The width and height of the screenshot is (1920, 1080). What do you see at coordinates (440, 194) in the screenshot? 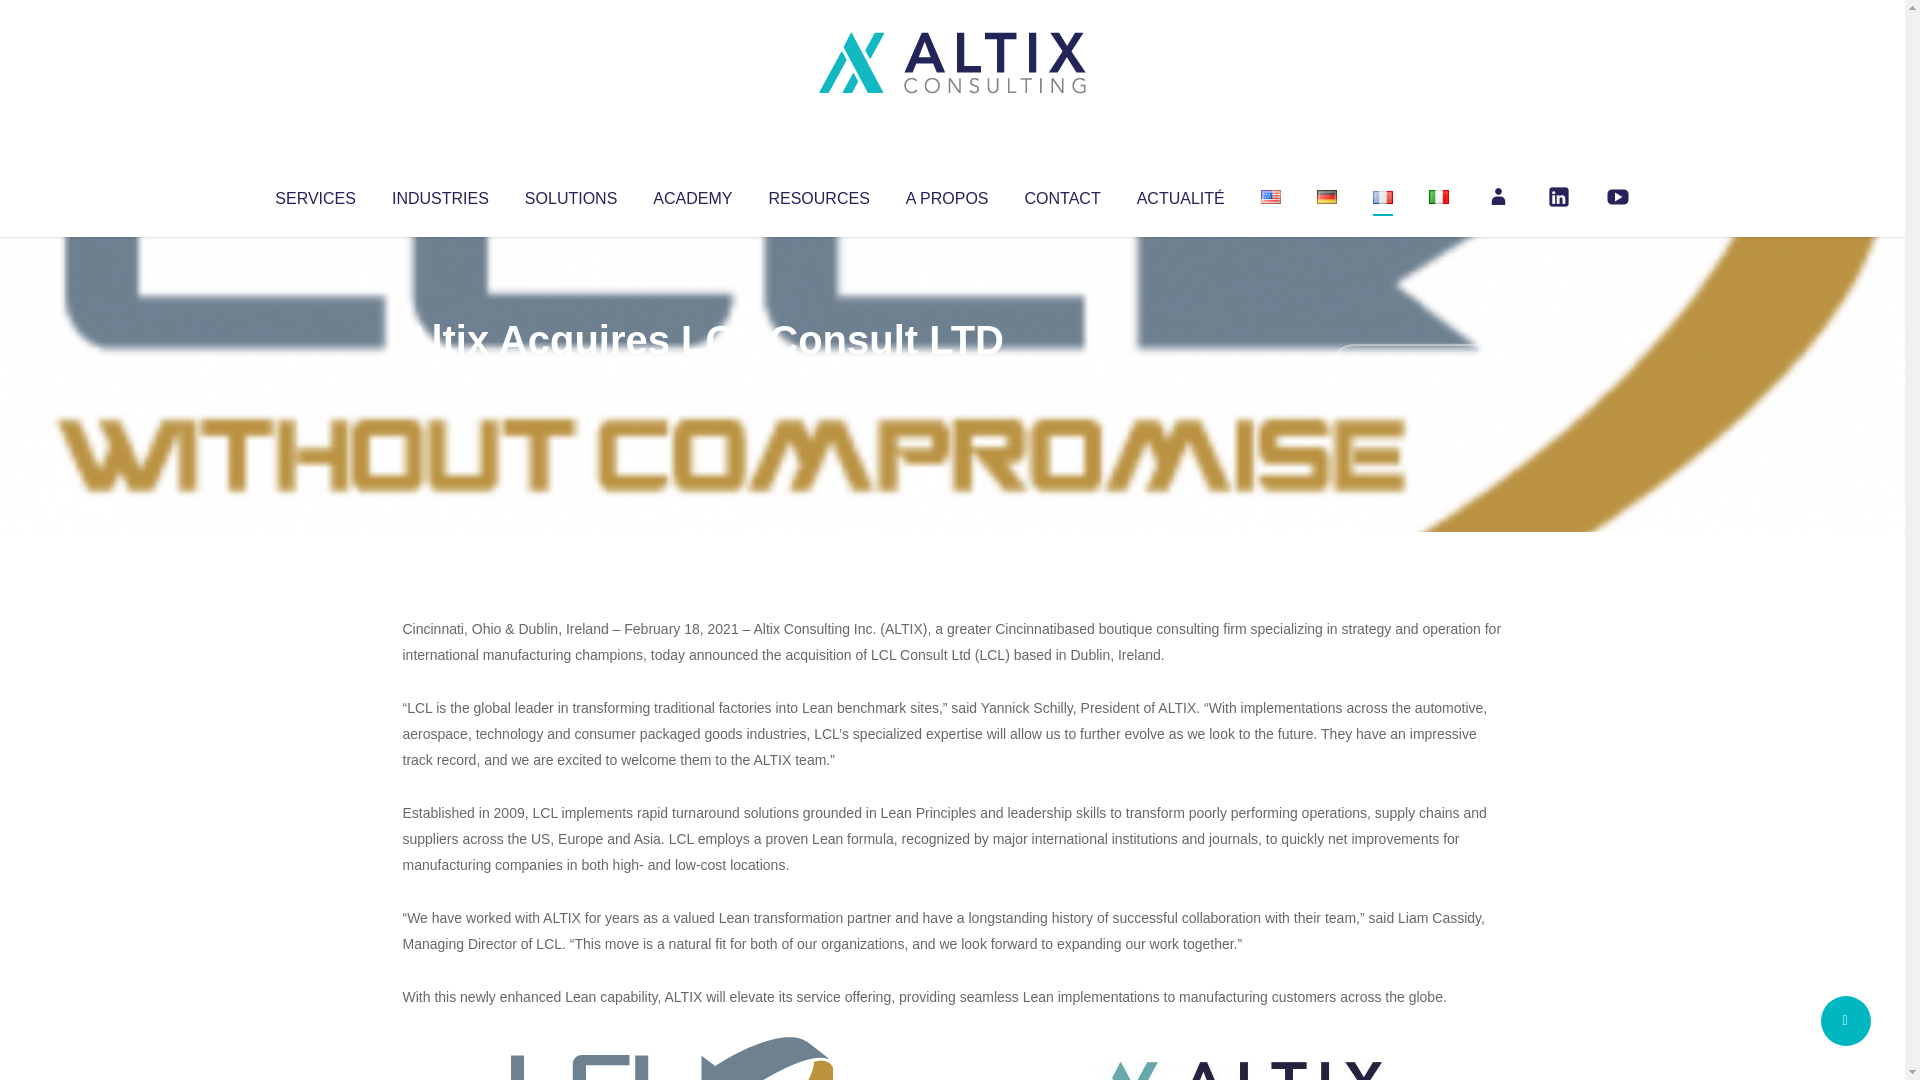
I see `INDUSTRIES` at bounding box center [440, 194].